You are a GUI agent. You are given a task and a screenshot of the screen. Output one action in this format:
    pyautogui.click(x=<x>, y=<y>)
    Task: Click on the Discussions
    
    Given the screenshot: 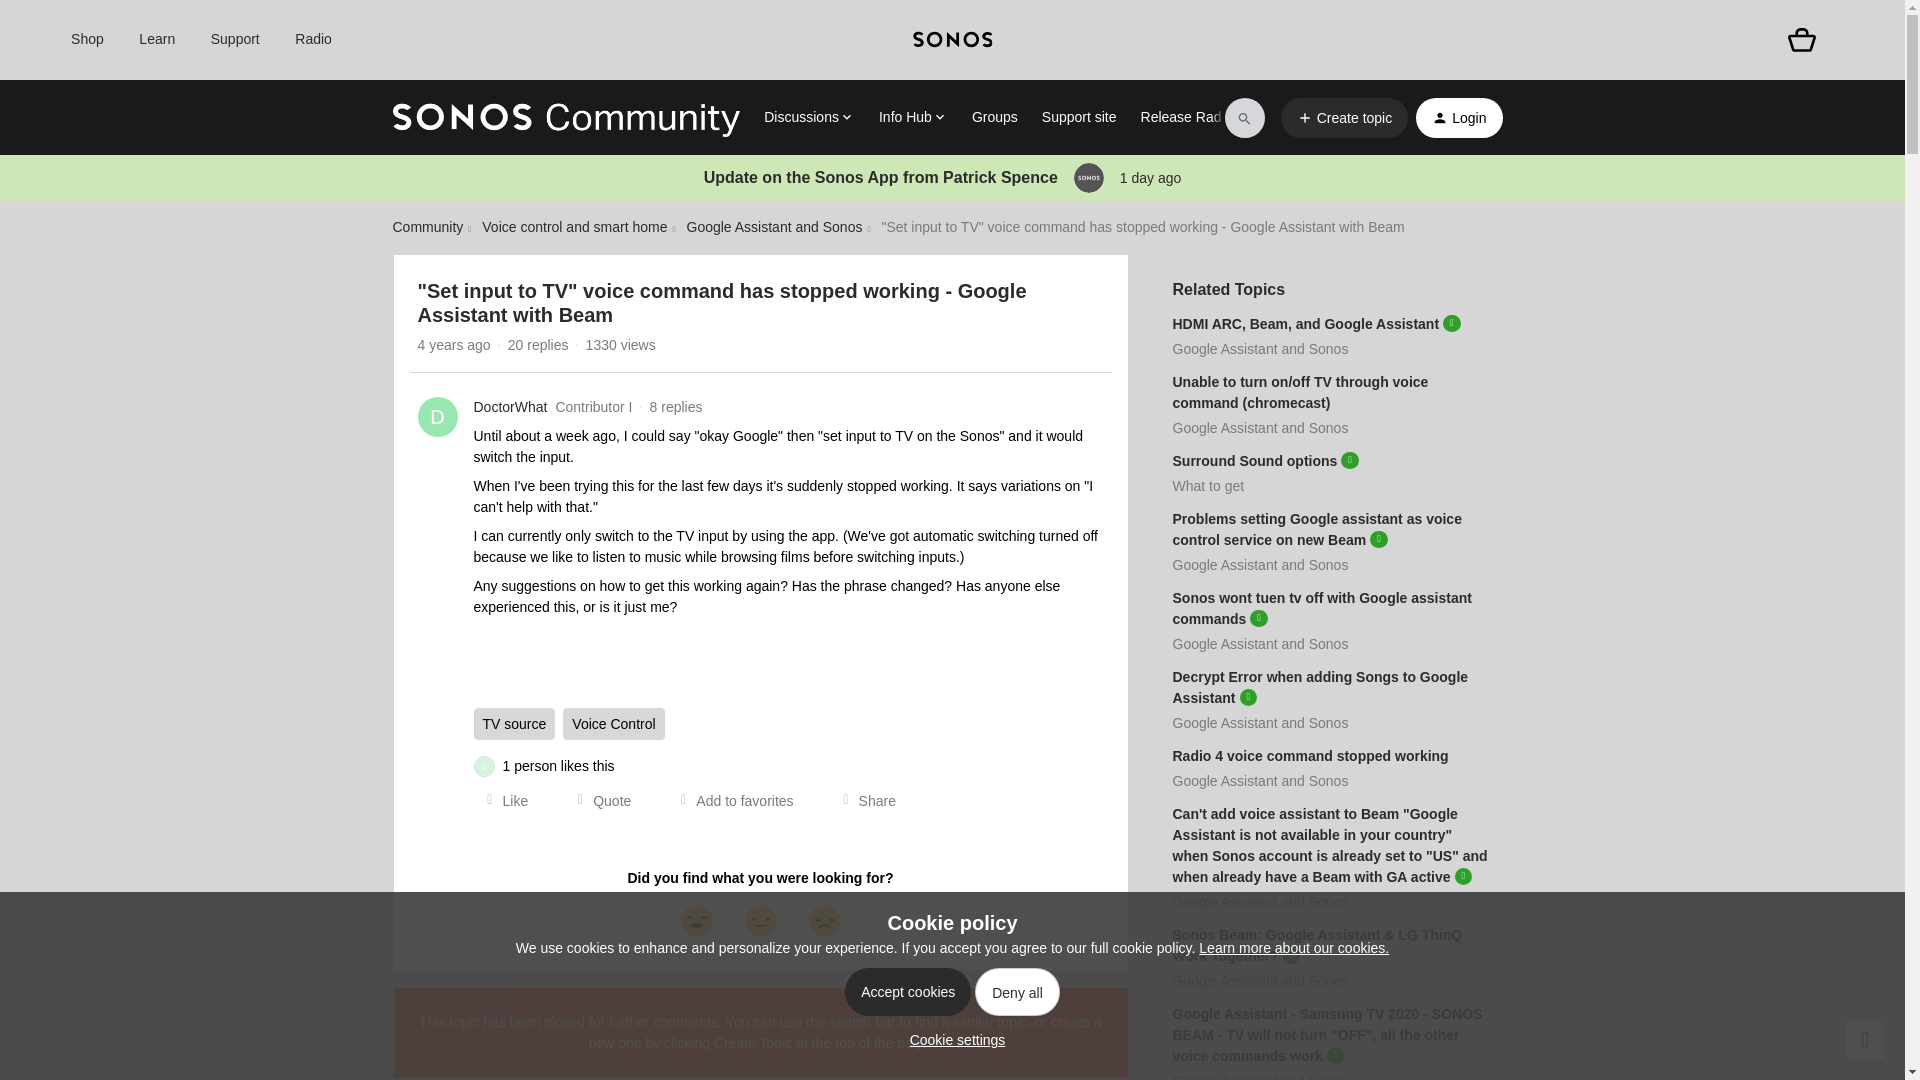 What is the action you would take?
    pyautogui.click(x=809, y=117)
    